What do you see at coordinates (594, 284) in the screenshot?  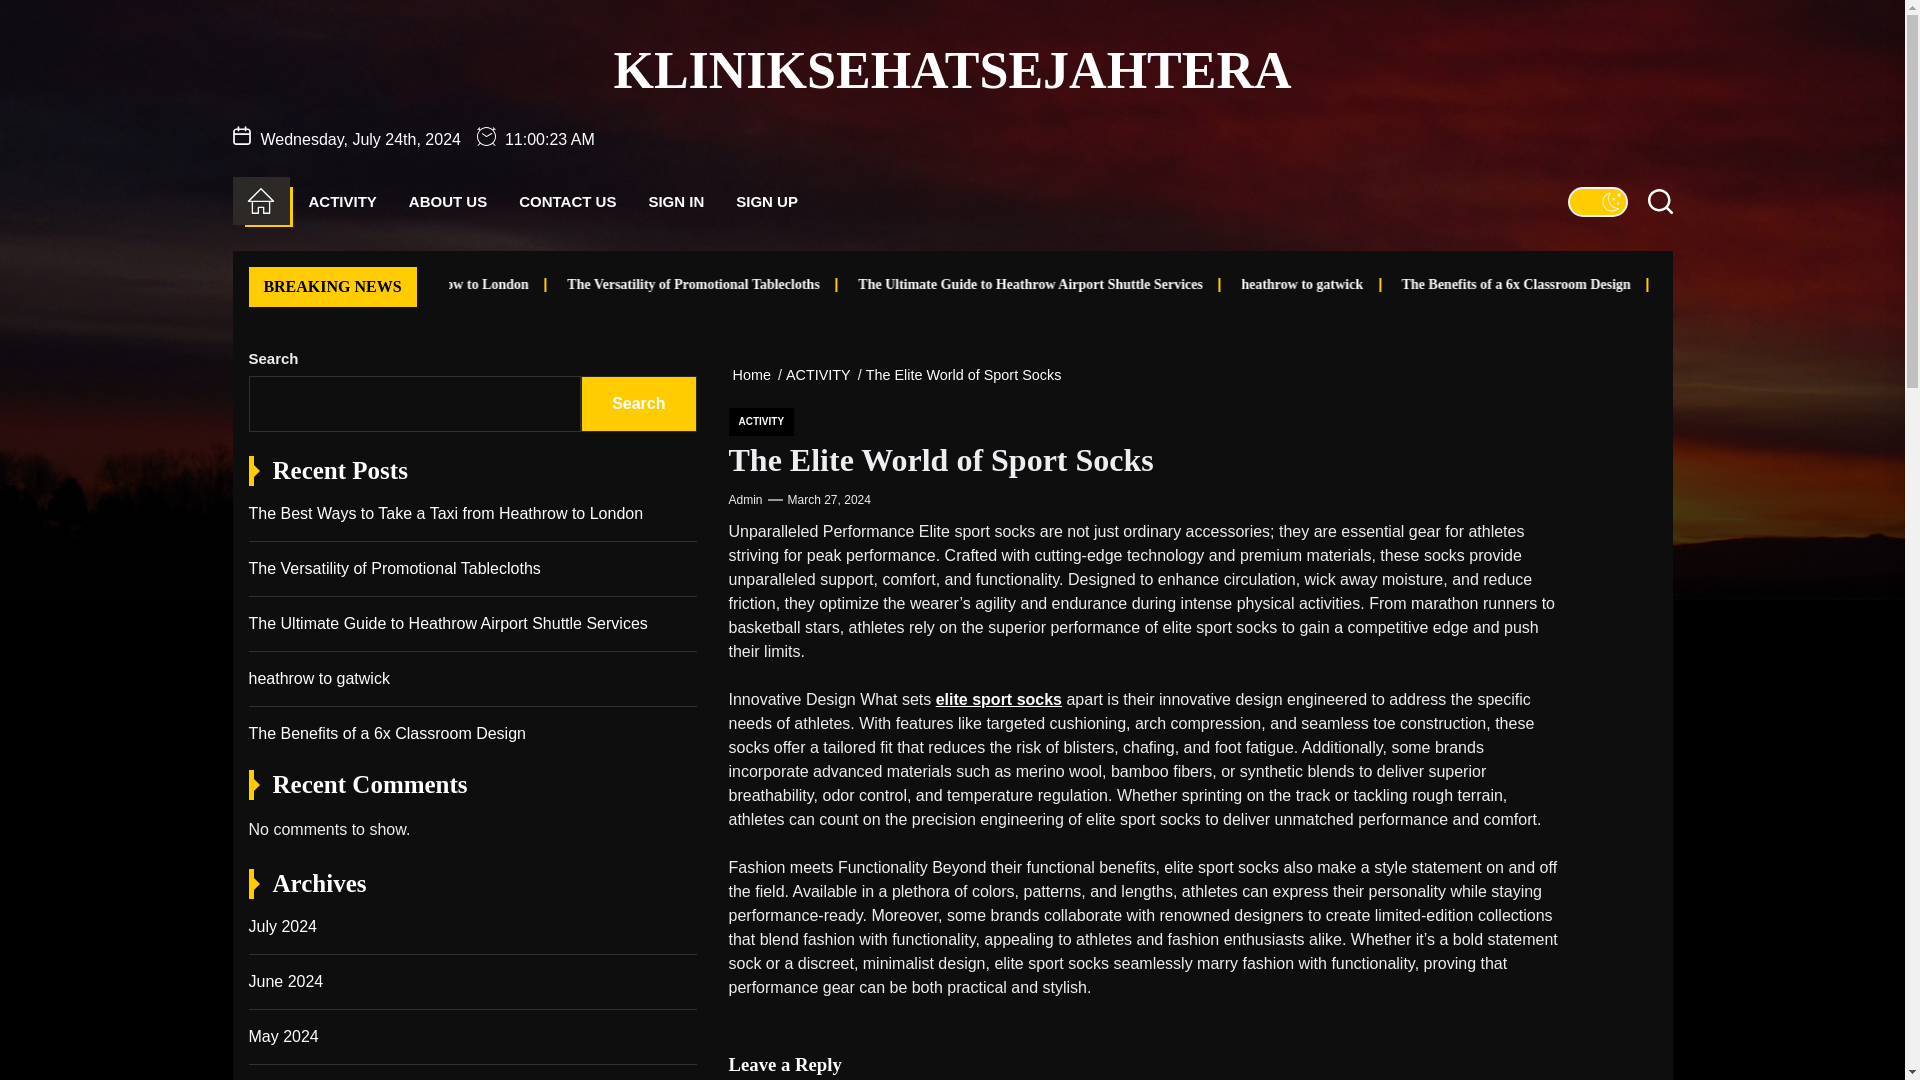 I see `The Best Ways to Take a Taxi from Heathrow to London` at bounding box center [594, 284].